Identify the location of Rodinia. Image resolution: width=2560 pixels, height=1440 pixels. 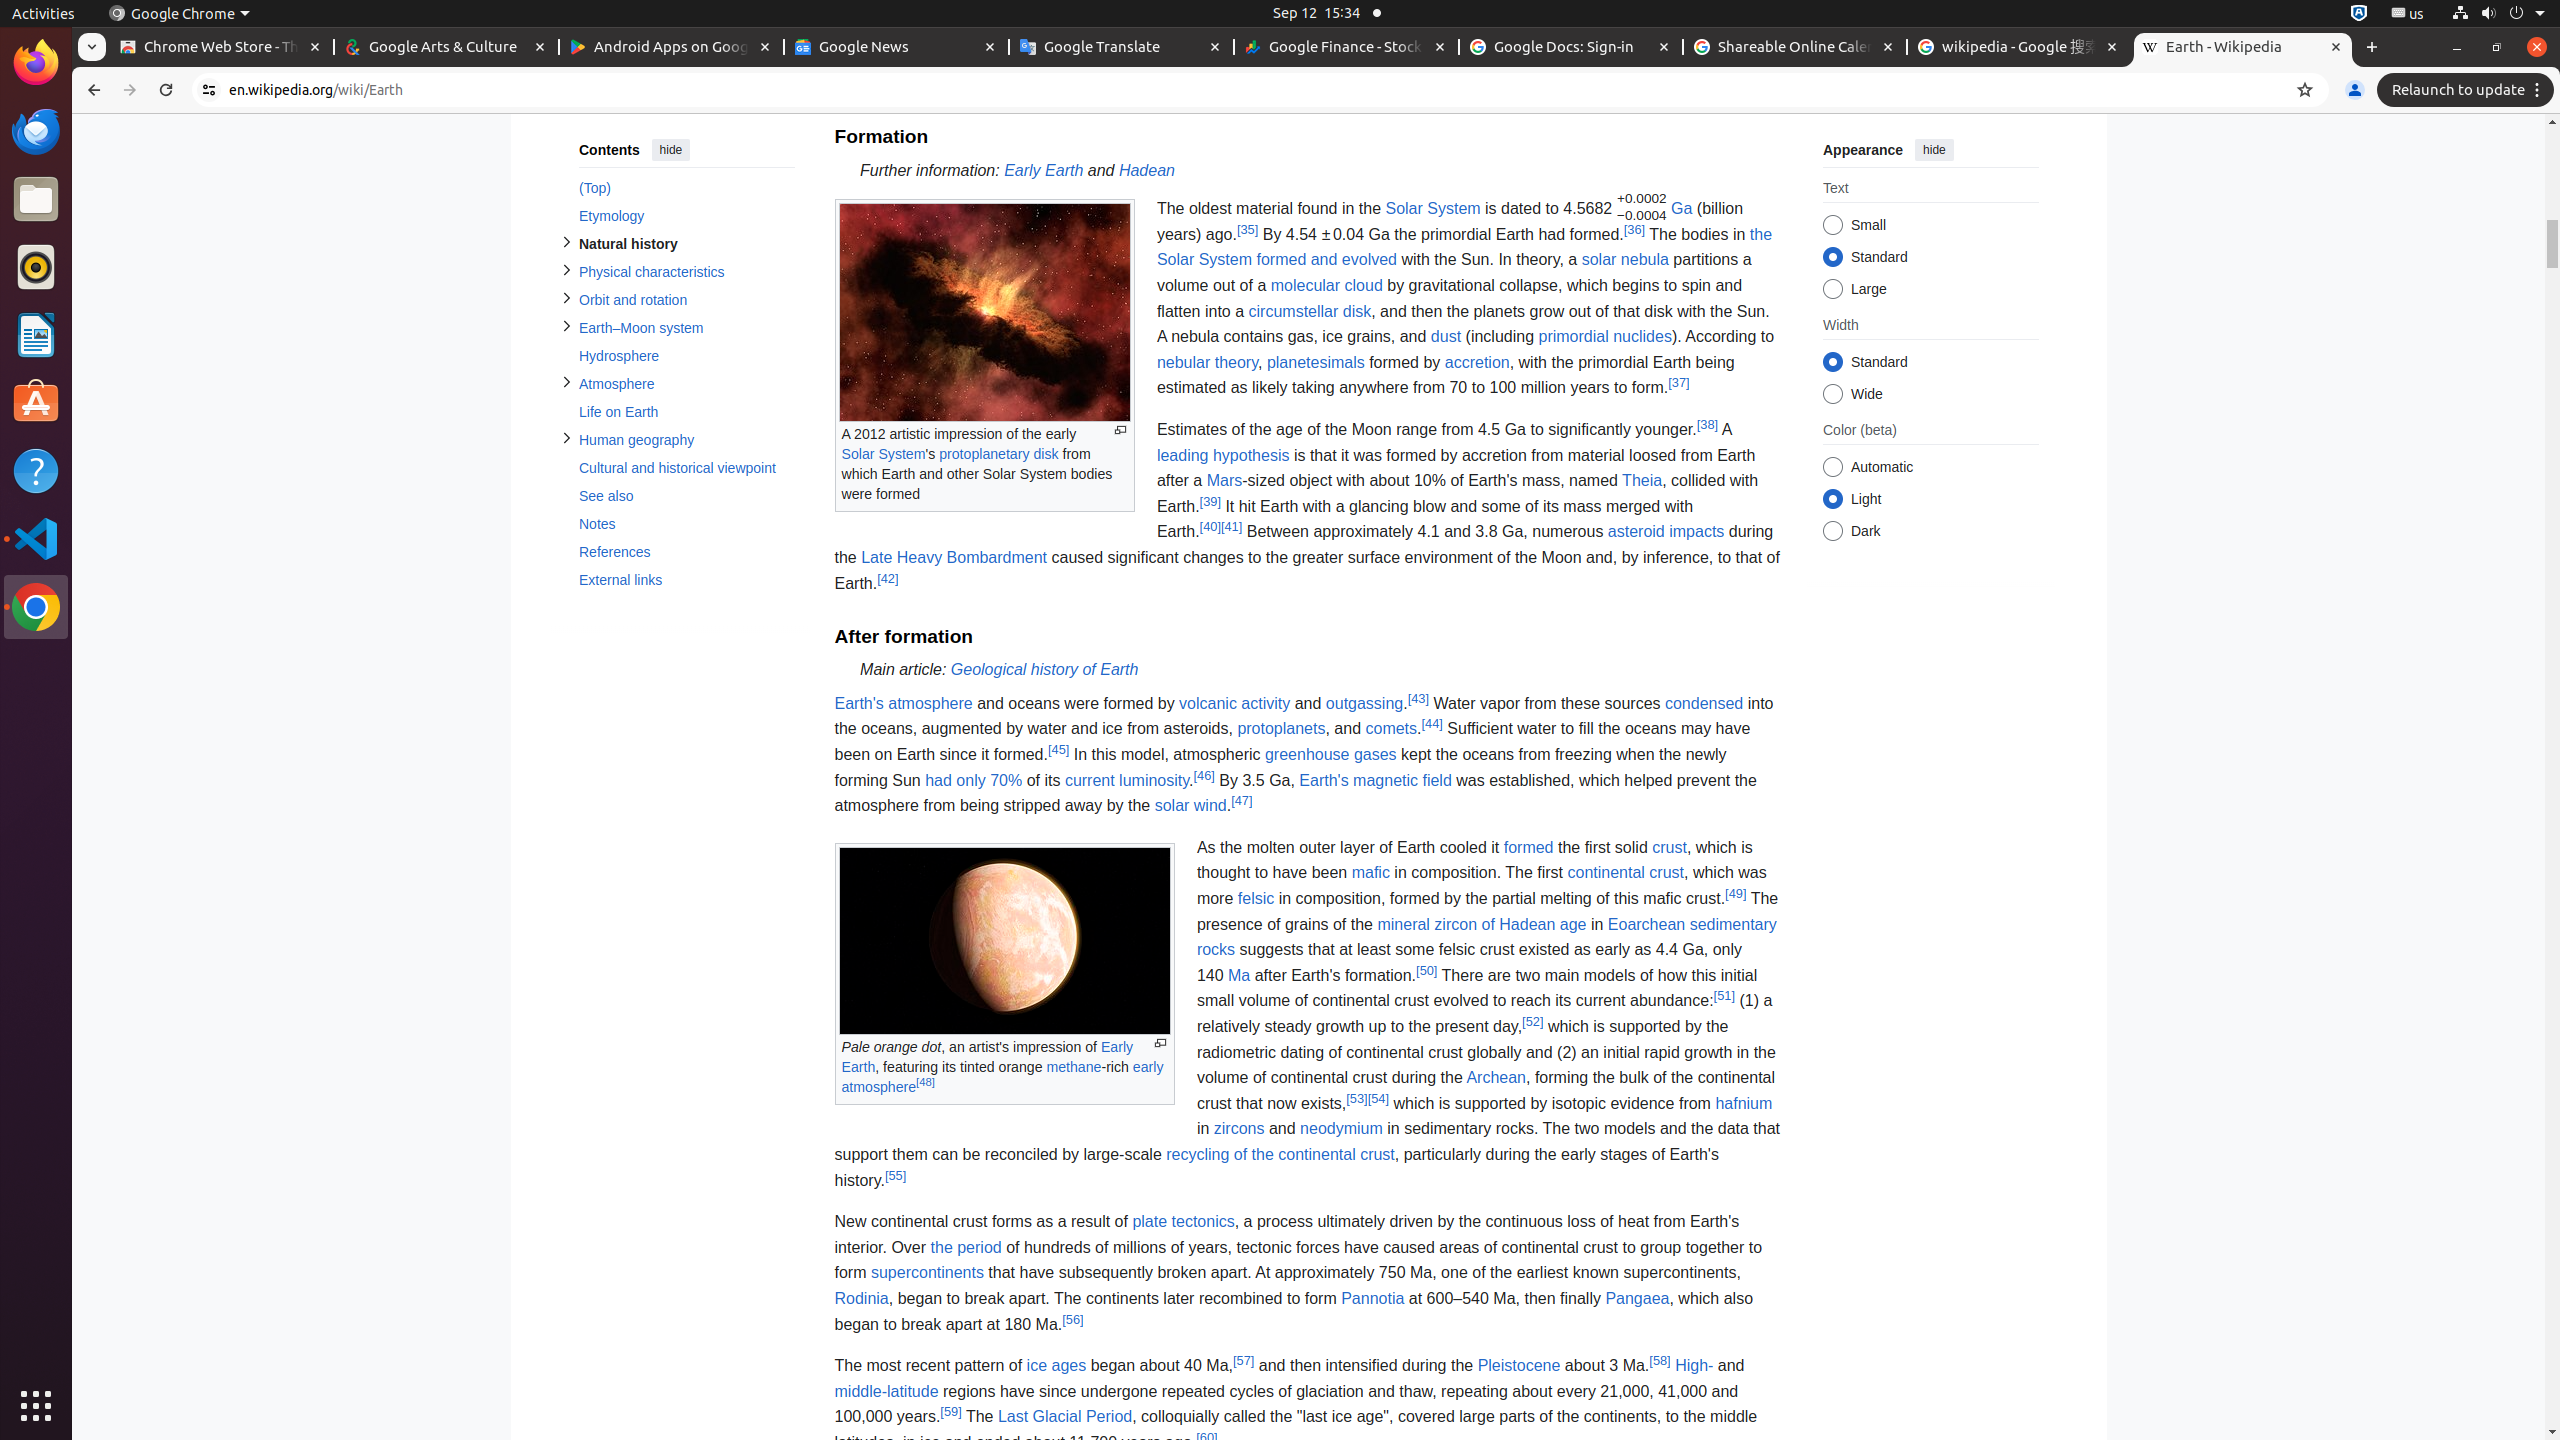
(862, 1298).